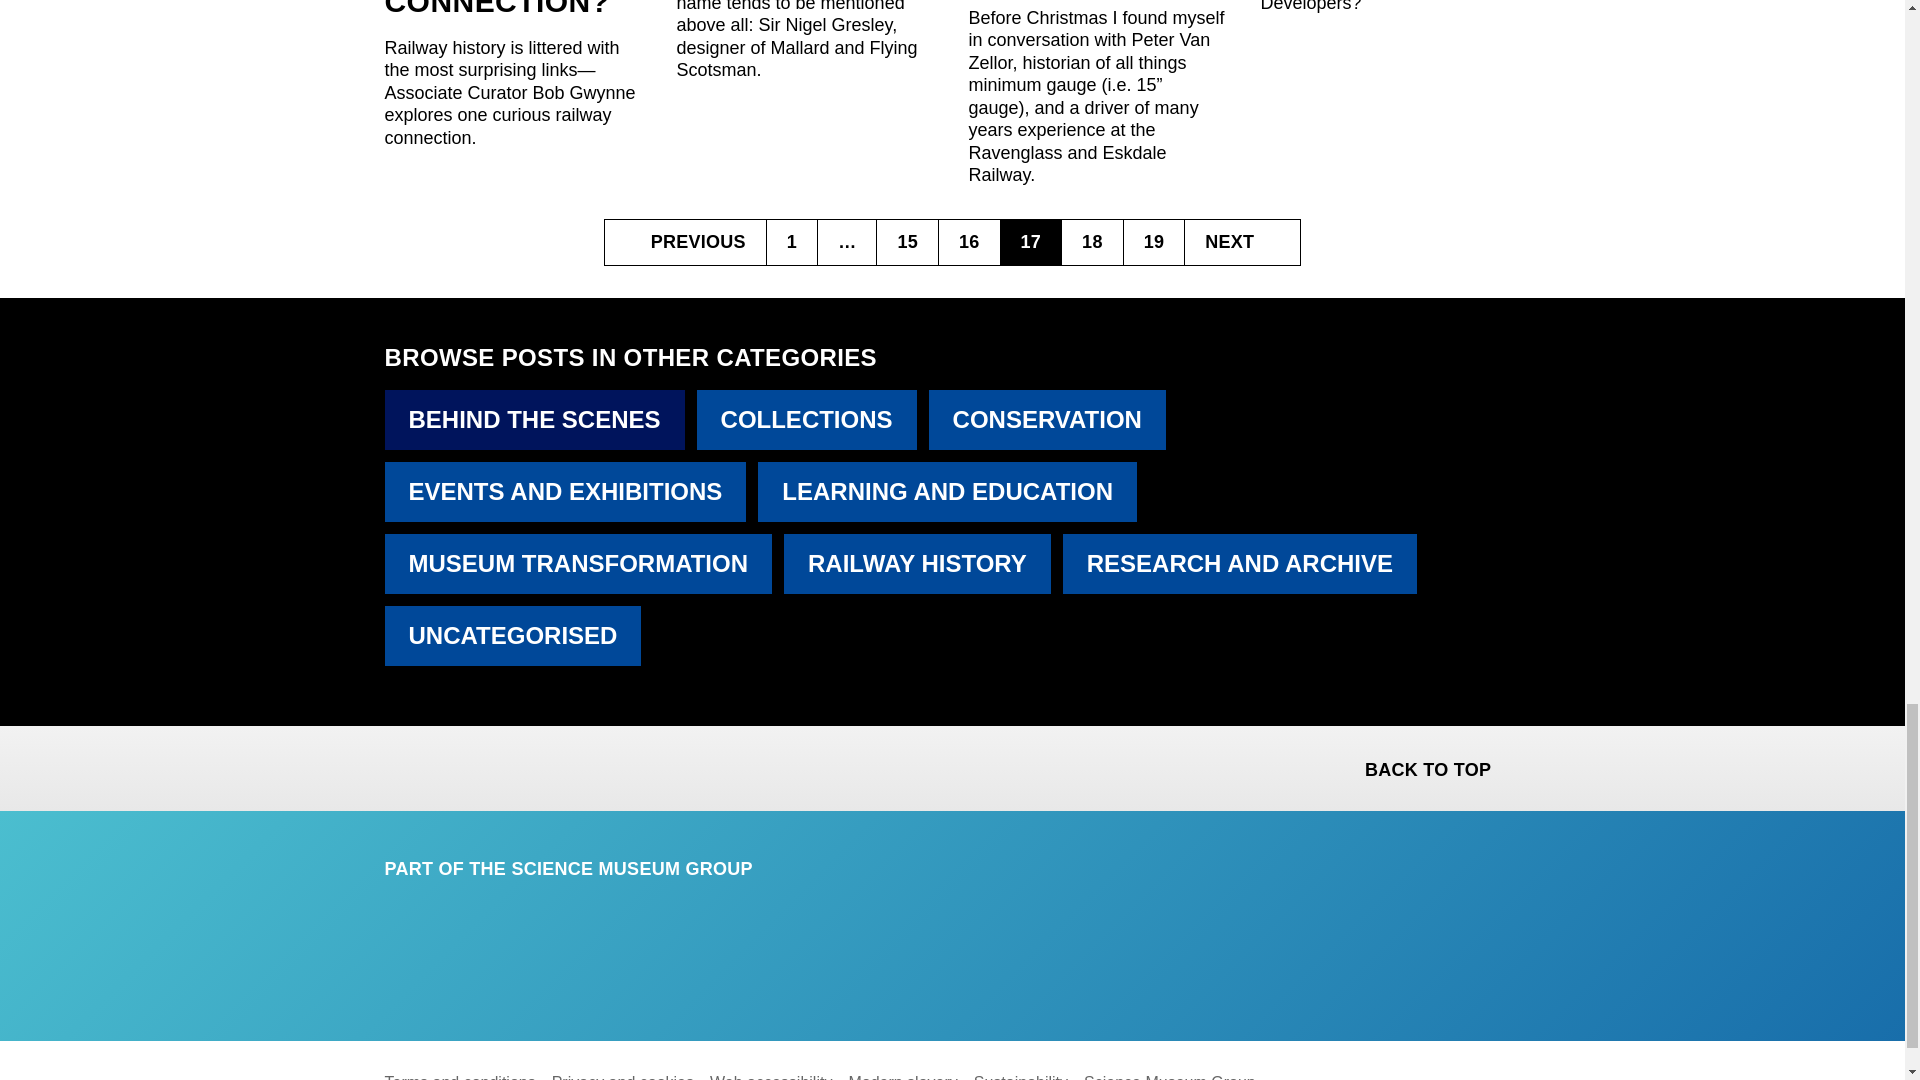  What do you see at coordinates (512, 636) in the screenshot?
I see `View all posts in Uncategorised` at bounding box center [512, 636].